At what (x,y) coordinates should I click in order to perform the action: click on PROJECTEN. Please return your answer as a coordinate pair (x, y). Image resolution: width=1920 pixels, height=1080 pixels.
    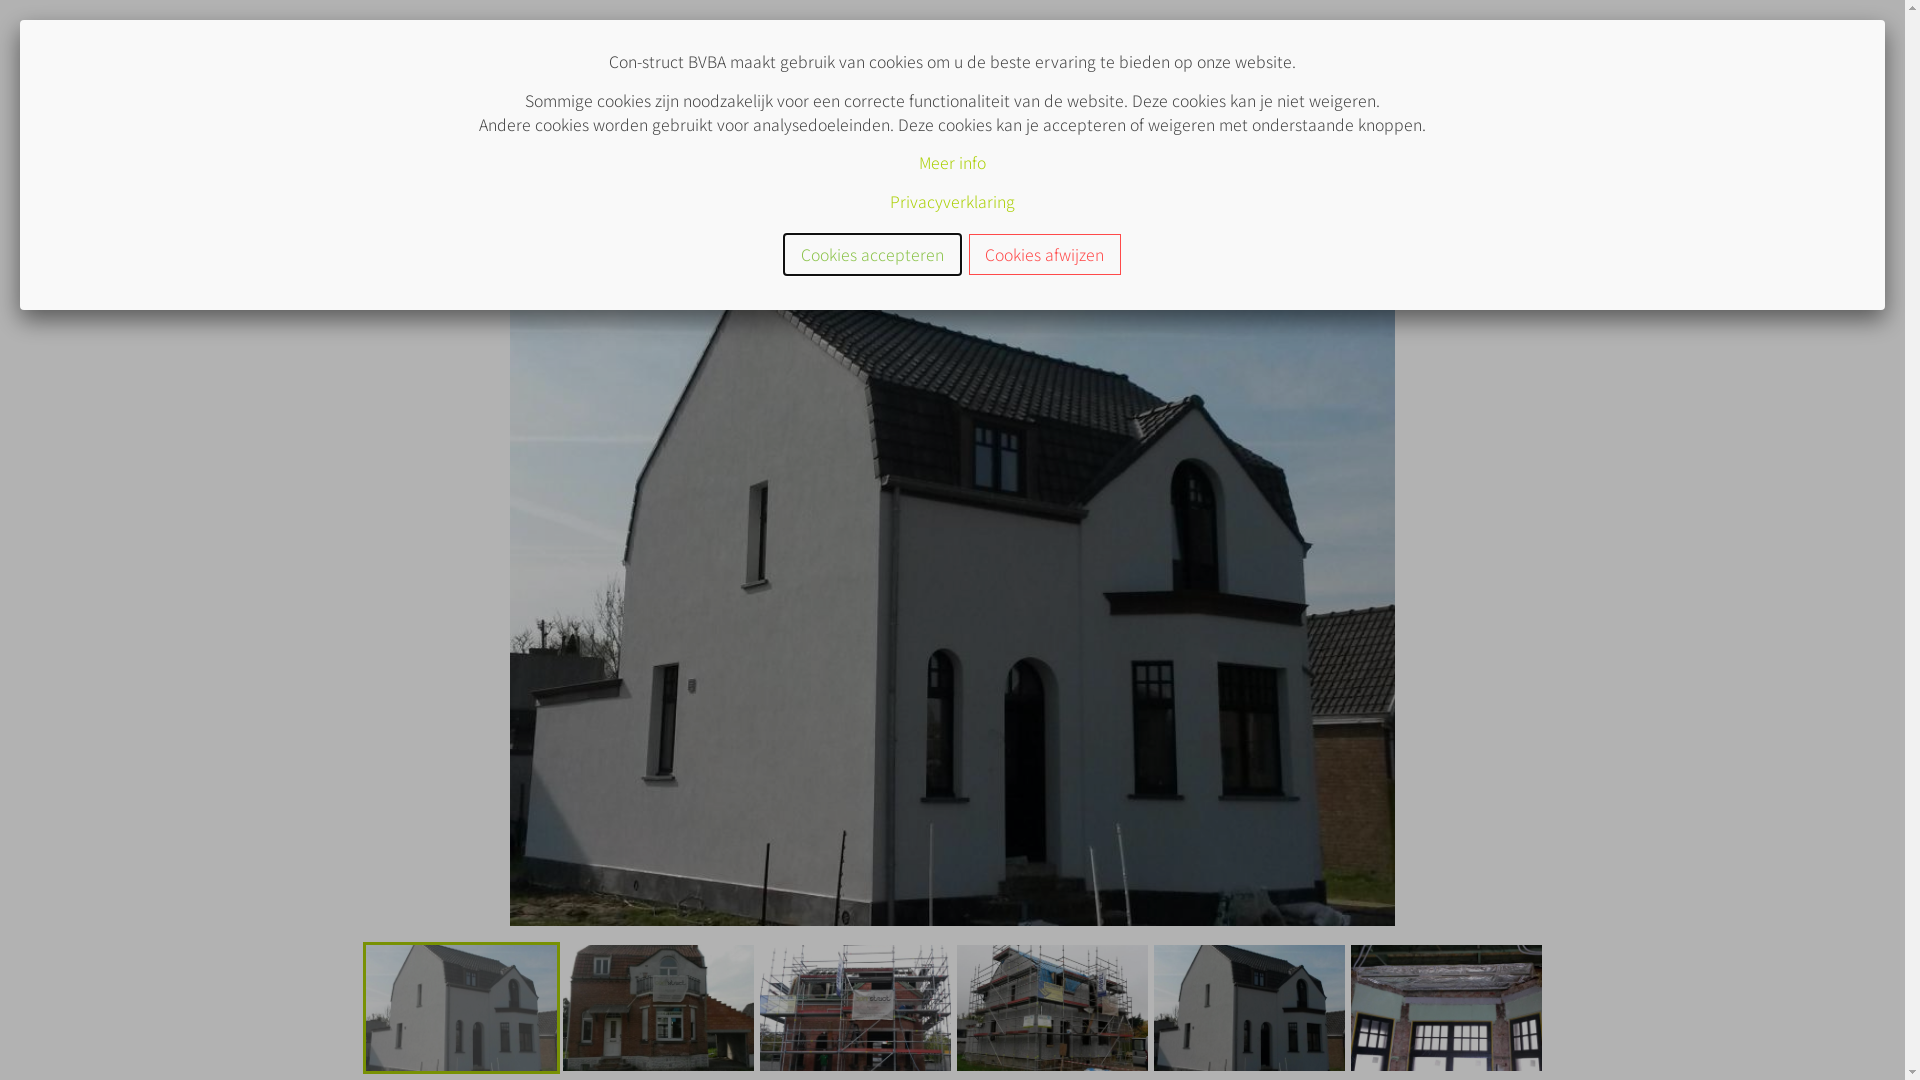
    Looking at the image, I should click on (1006, 50).